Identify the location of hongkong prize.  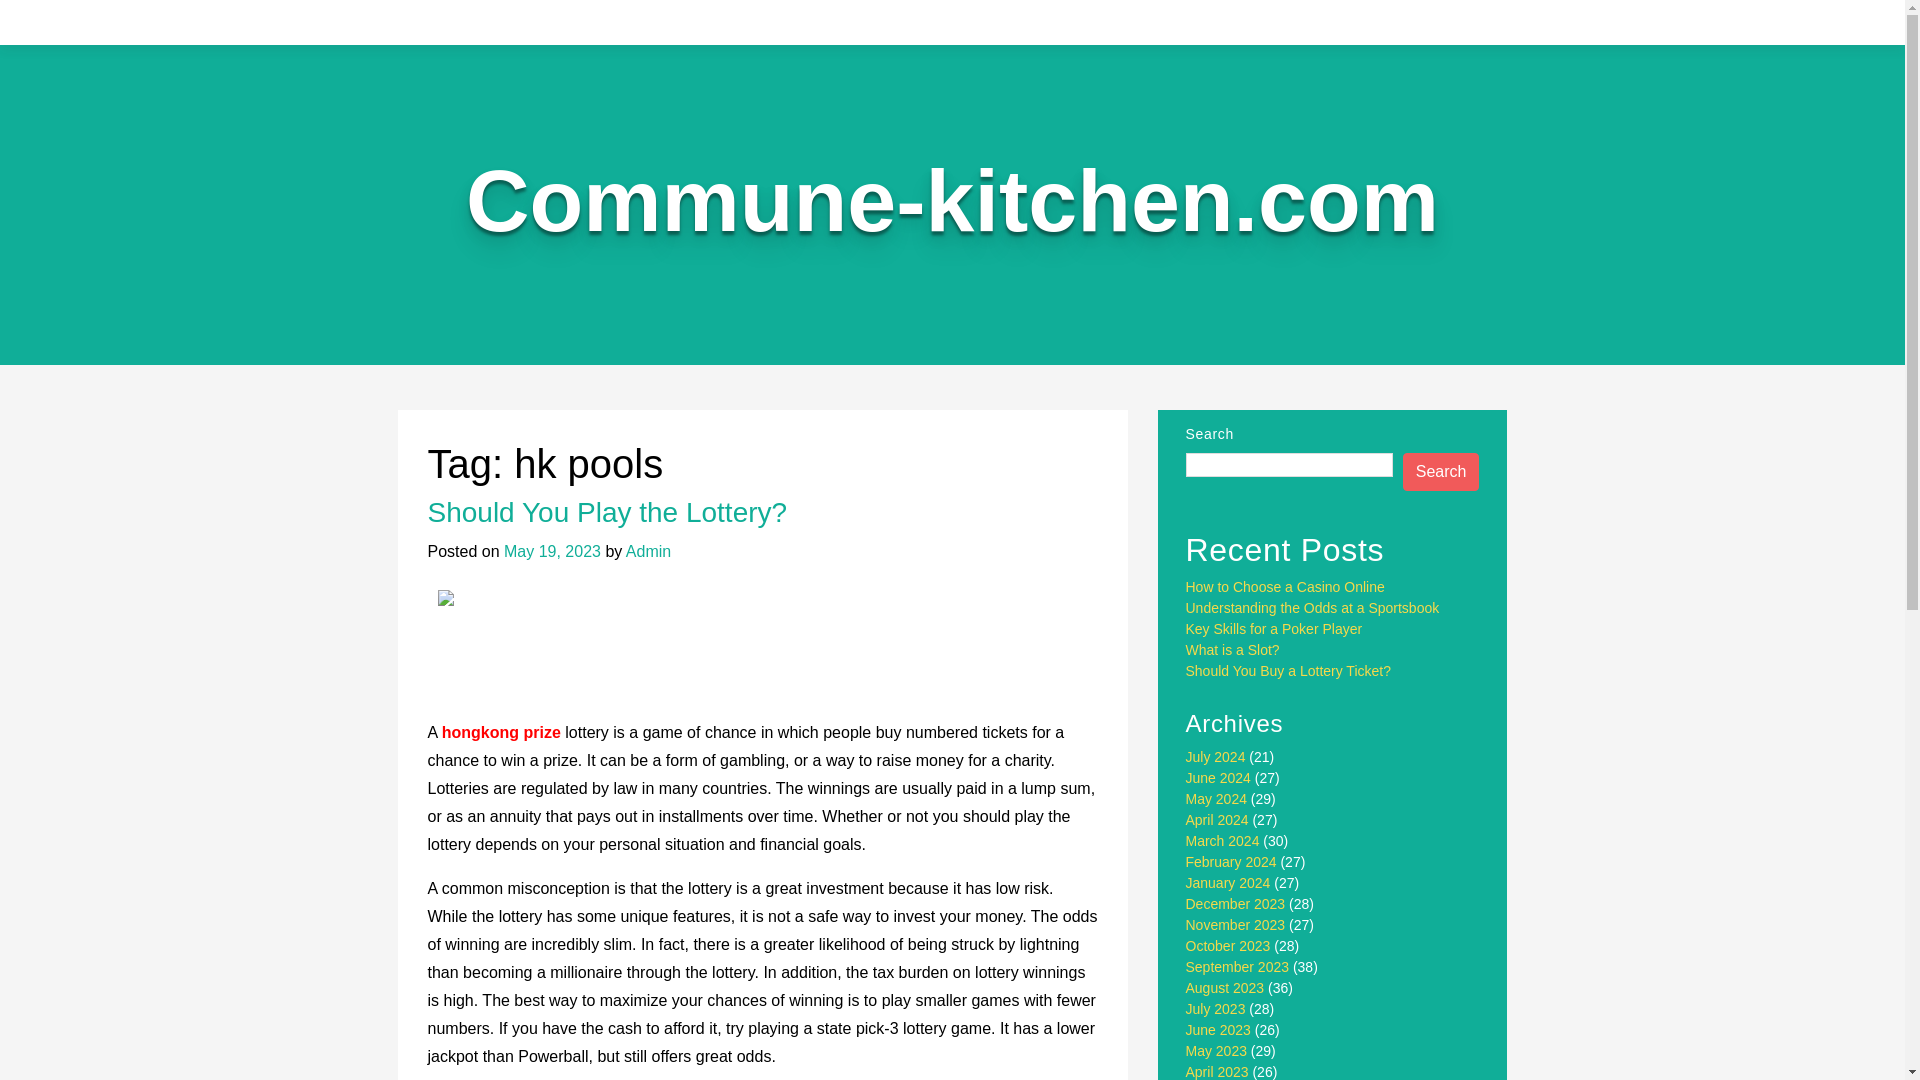
(500, 732).